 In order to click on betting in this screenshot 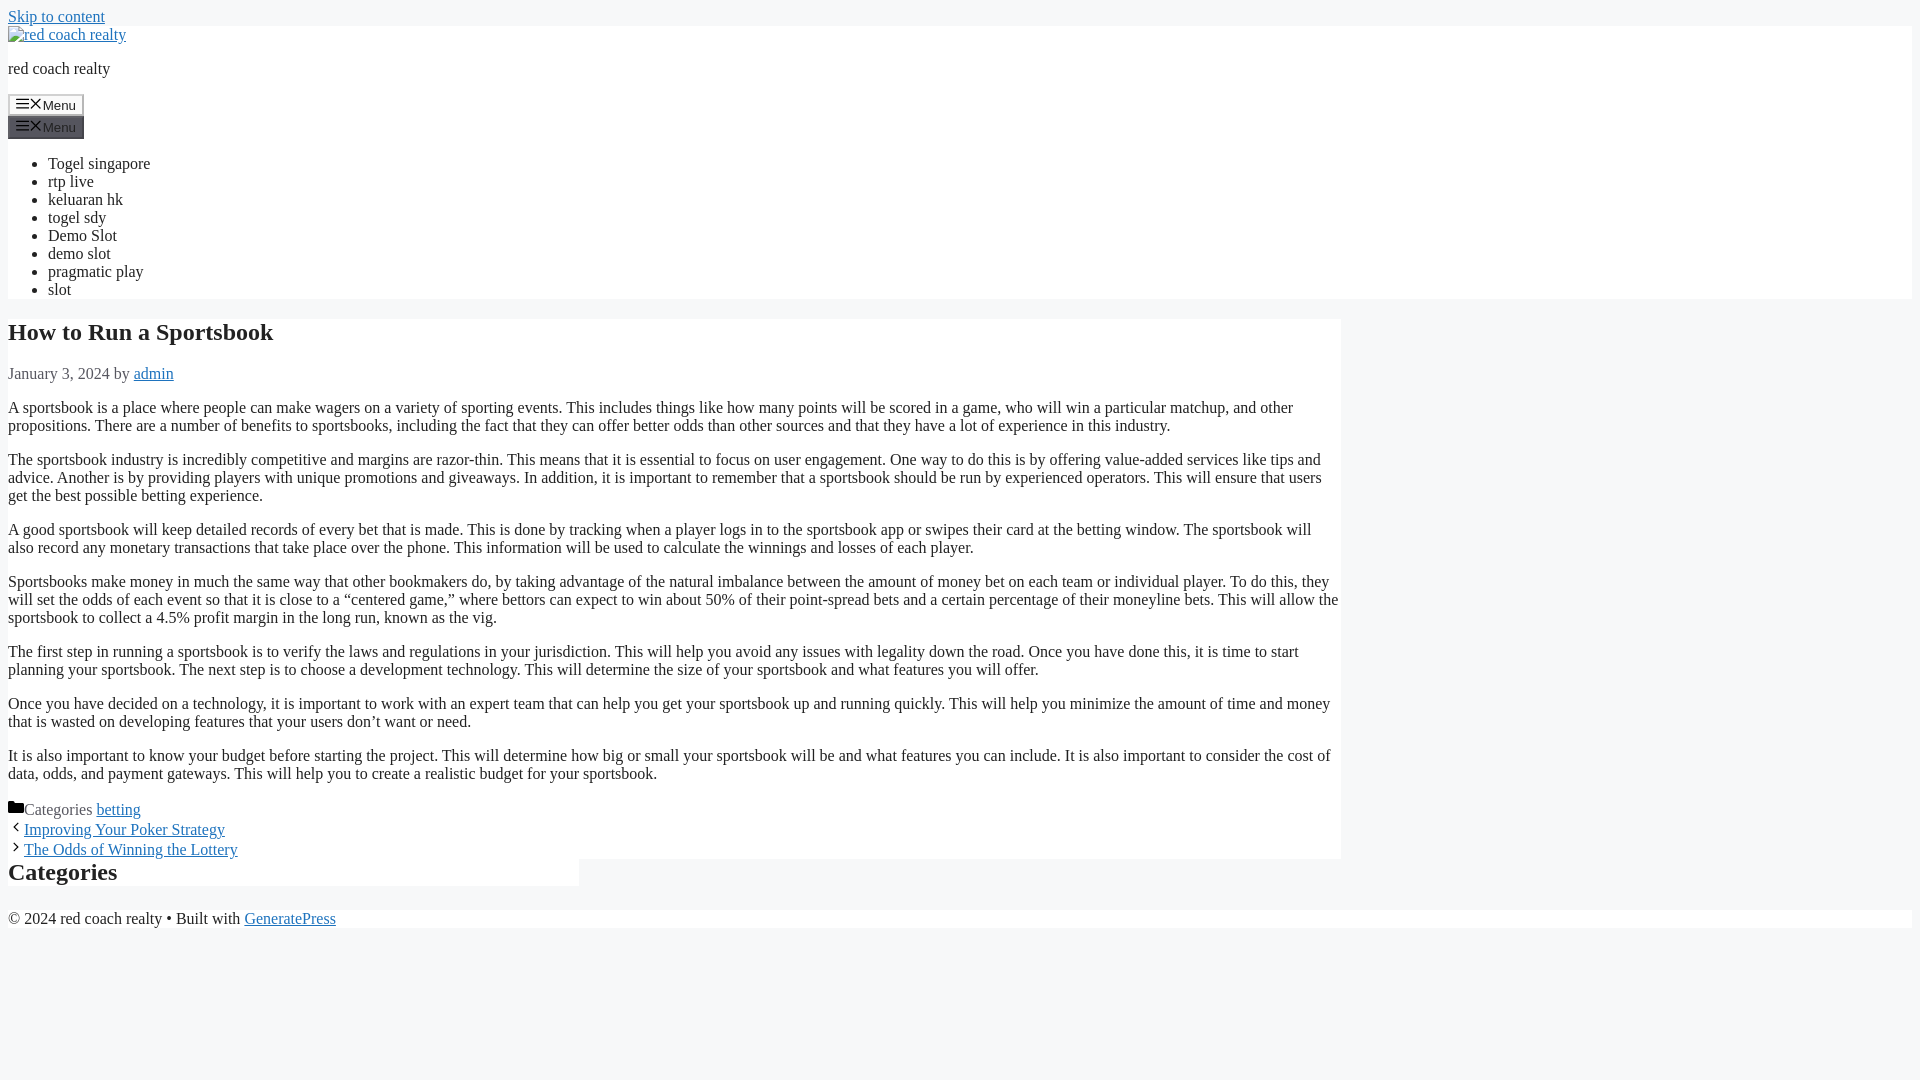, I will do `click(118, 809)`.